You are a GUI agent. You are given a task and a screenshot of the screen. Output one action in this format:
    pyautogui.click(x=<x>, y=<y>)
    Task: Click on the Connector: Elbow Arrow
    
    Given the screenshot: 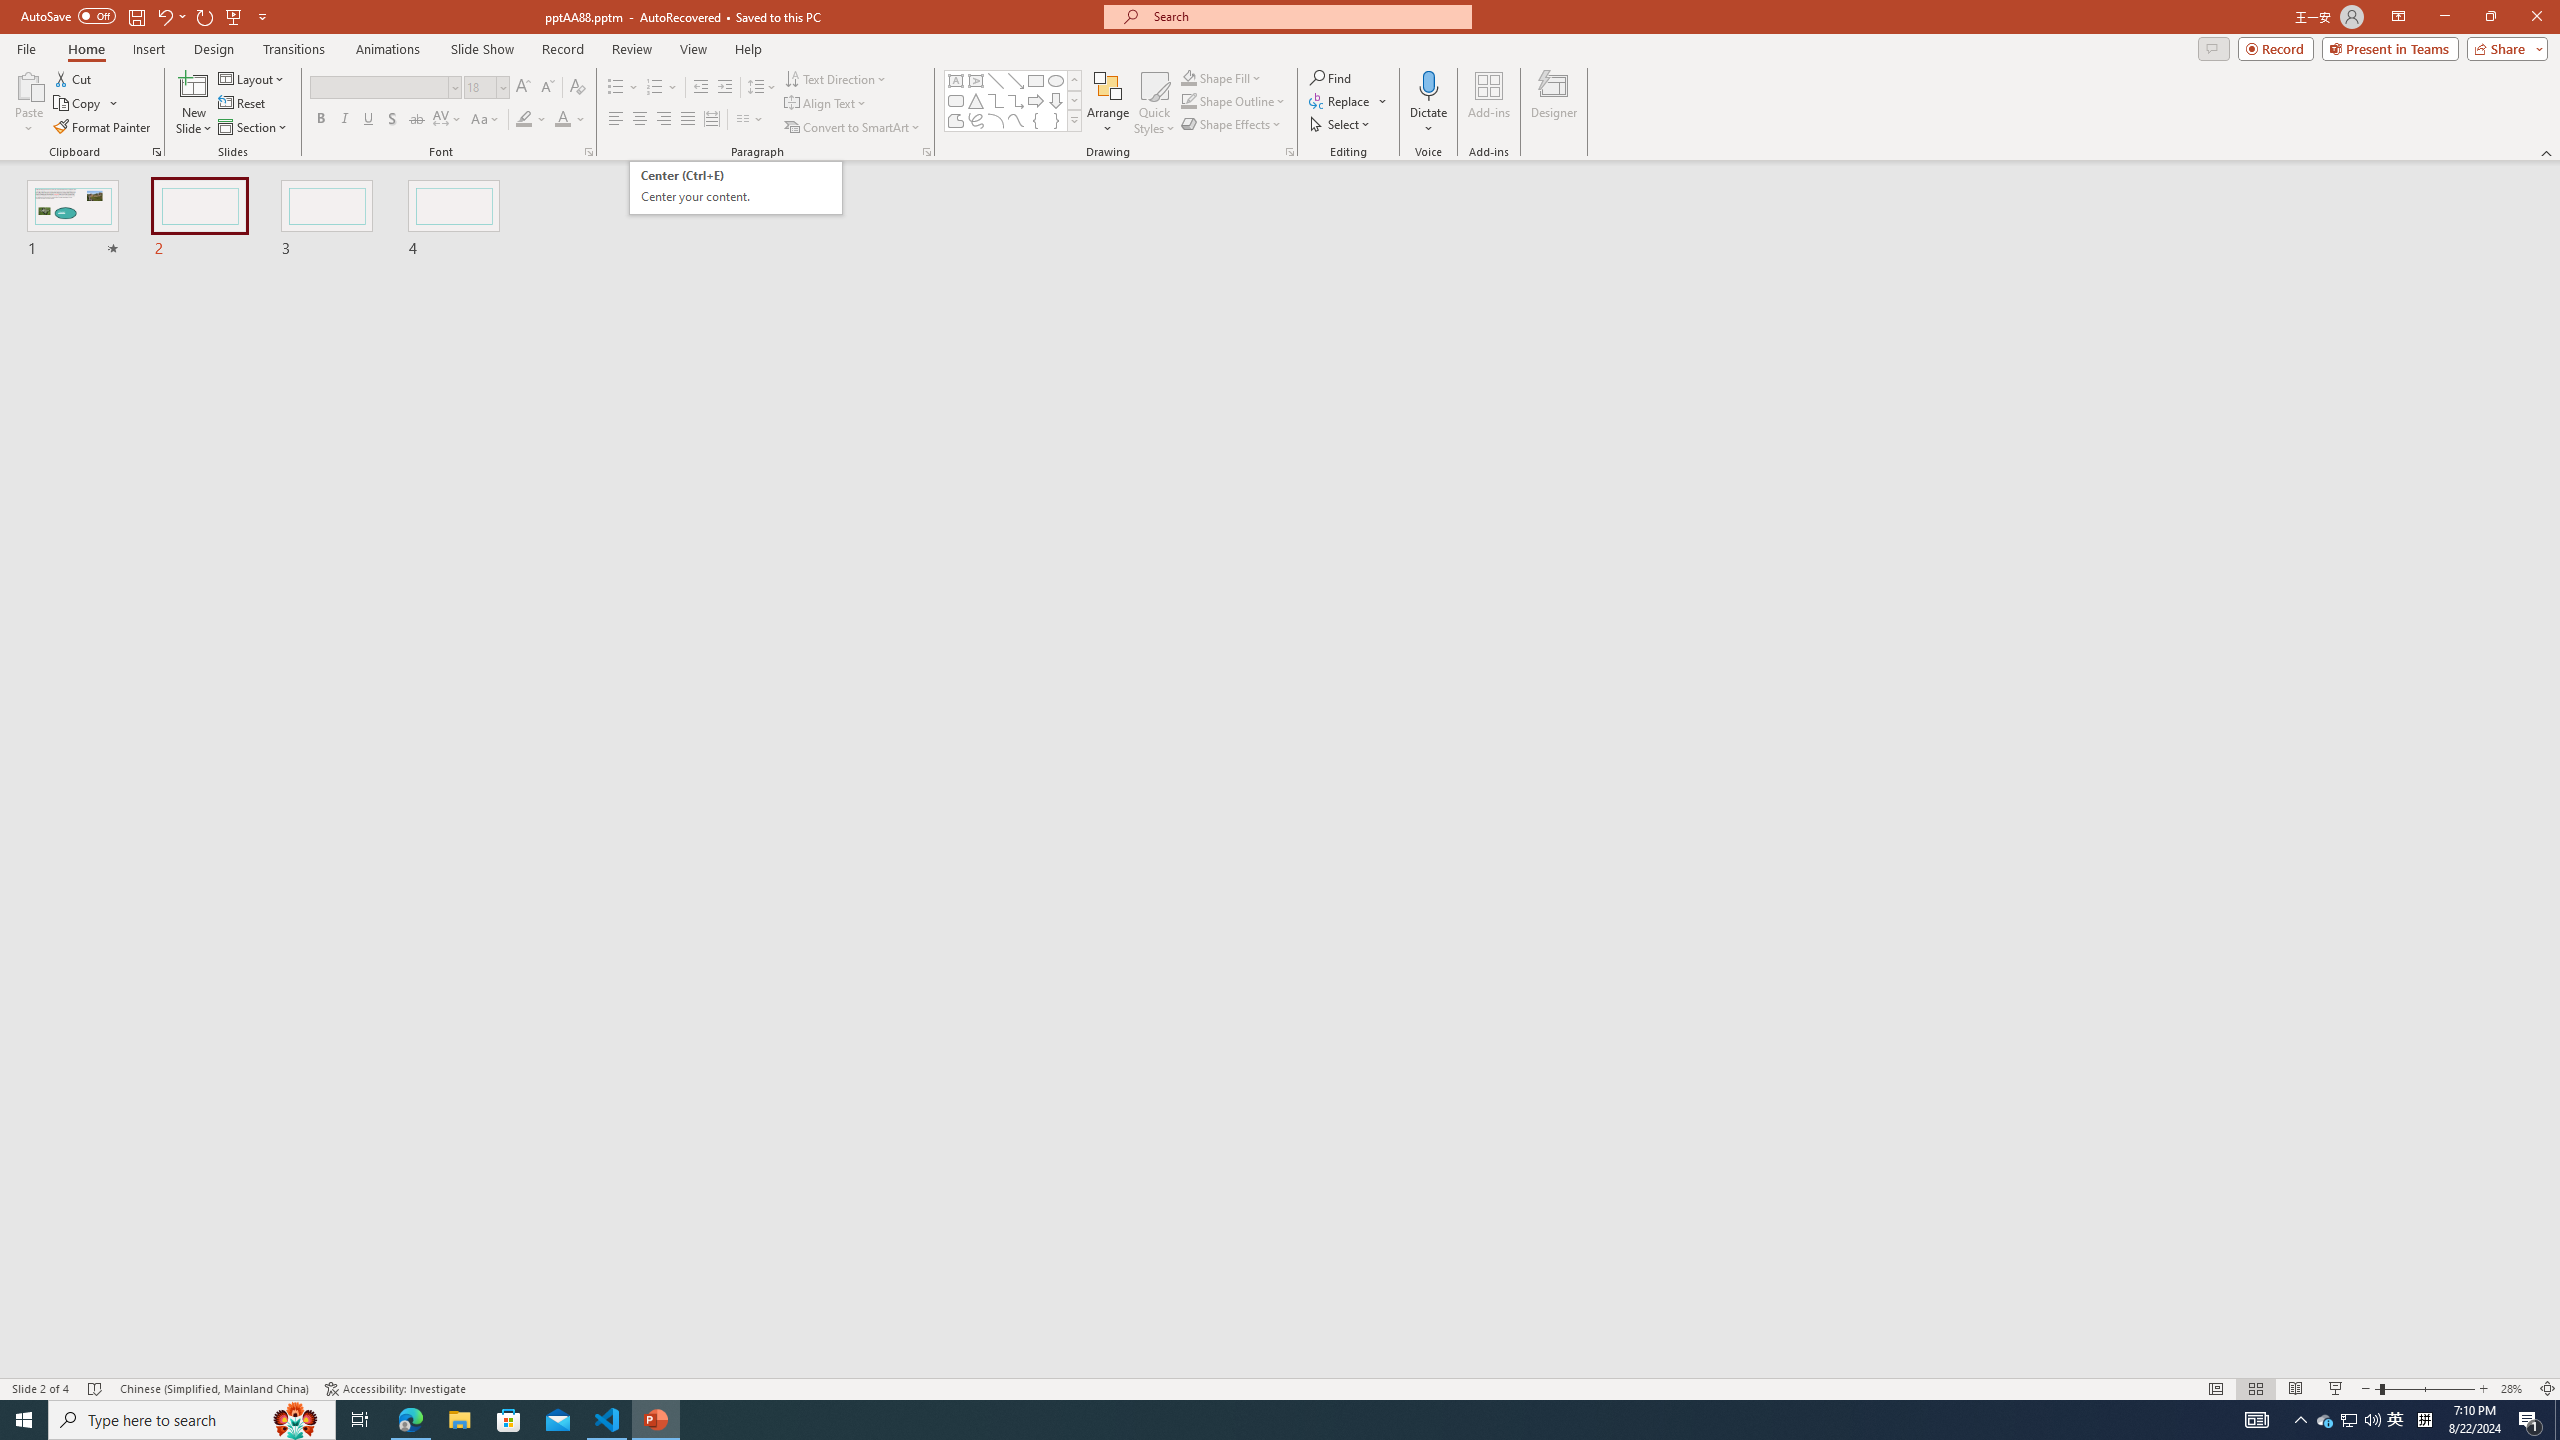 What is the action you would take?
    pyautogui.click(x=1016, y=100)
    